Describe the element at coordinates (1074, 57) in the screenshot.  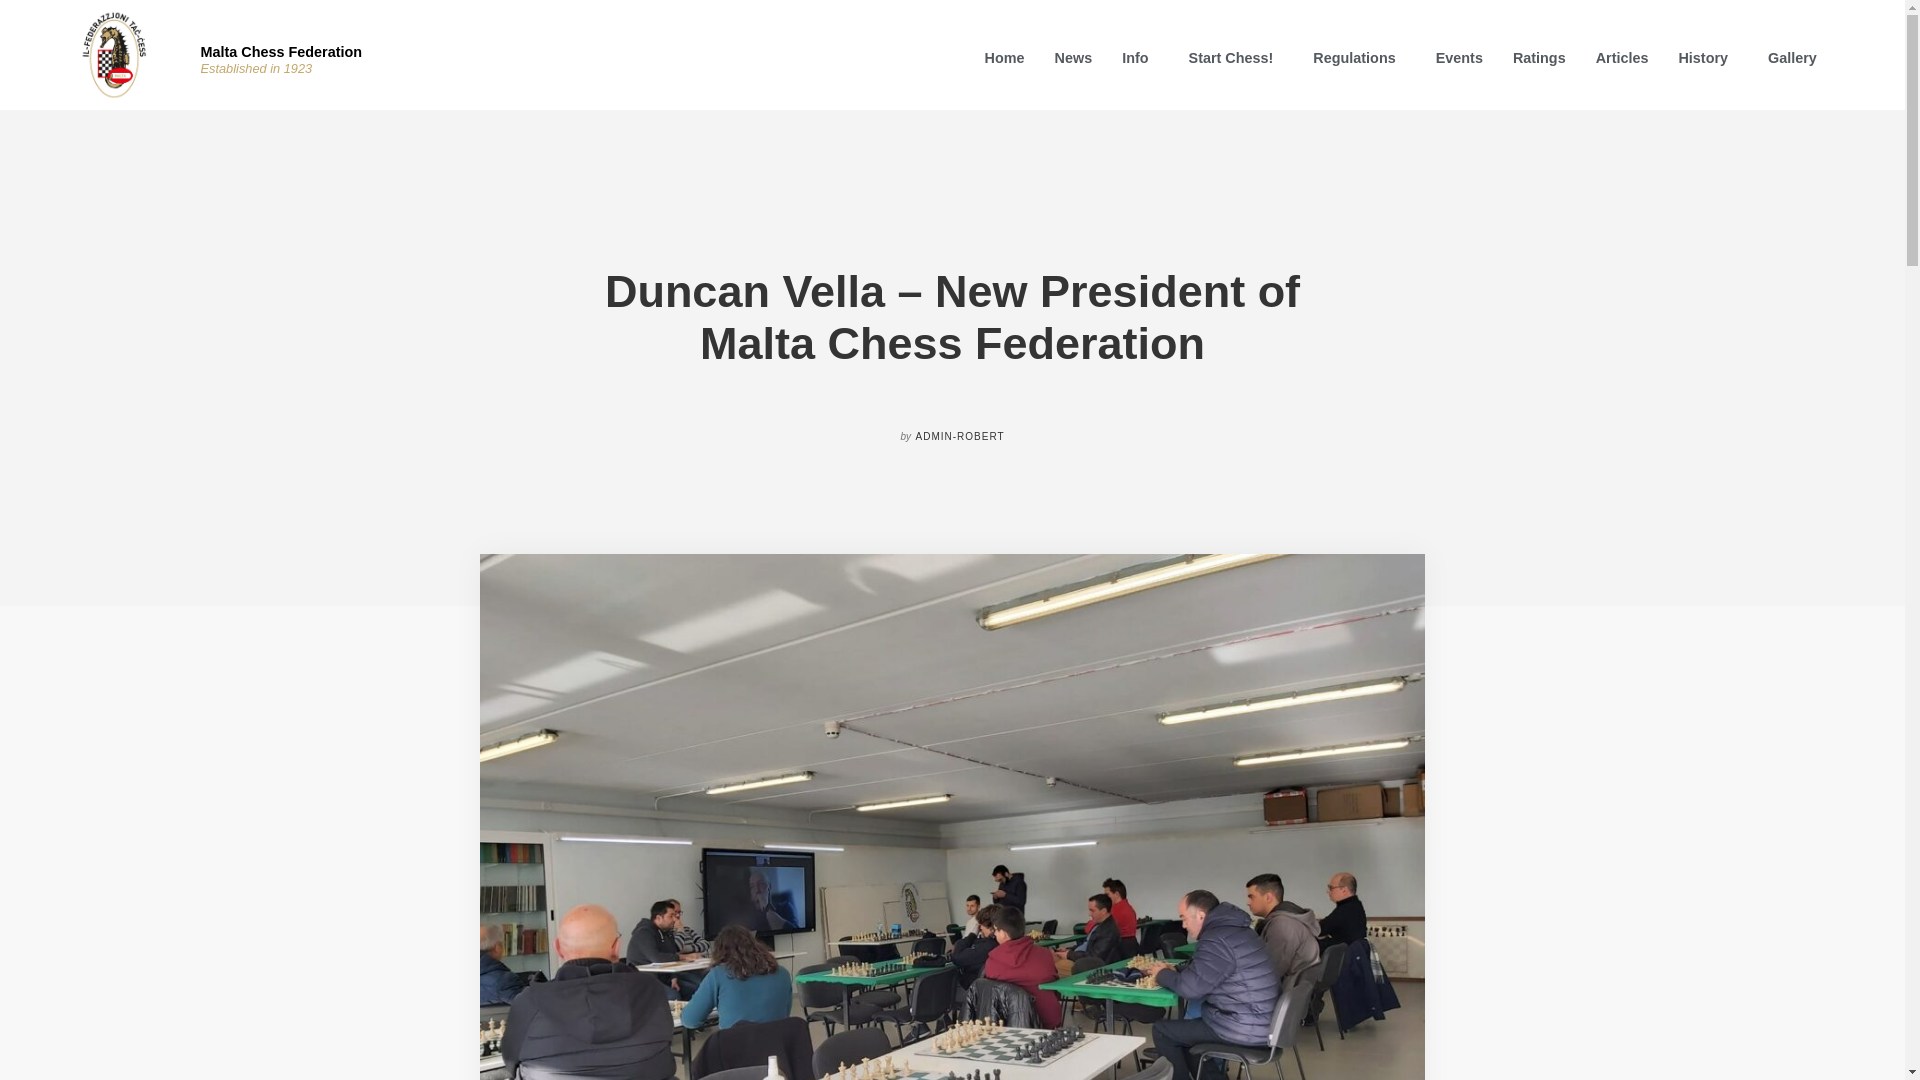
I see `News` at that location.